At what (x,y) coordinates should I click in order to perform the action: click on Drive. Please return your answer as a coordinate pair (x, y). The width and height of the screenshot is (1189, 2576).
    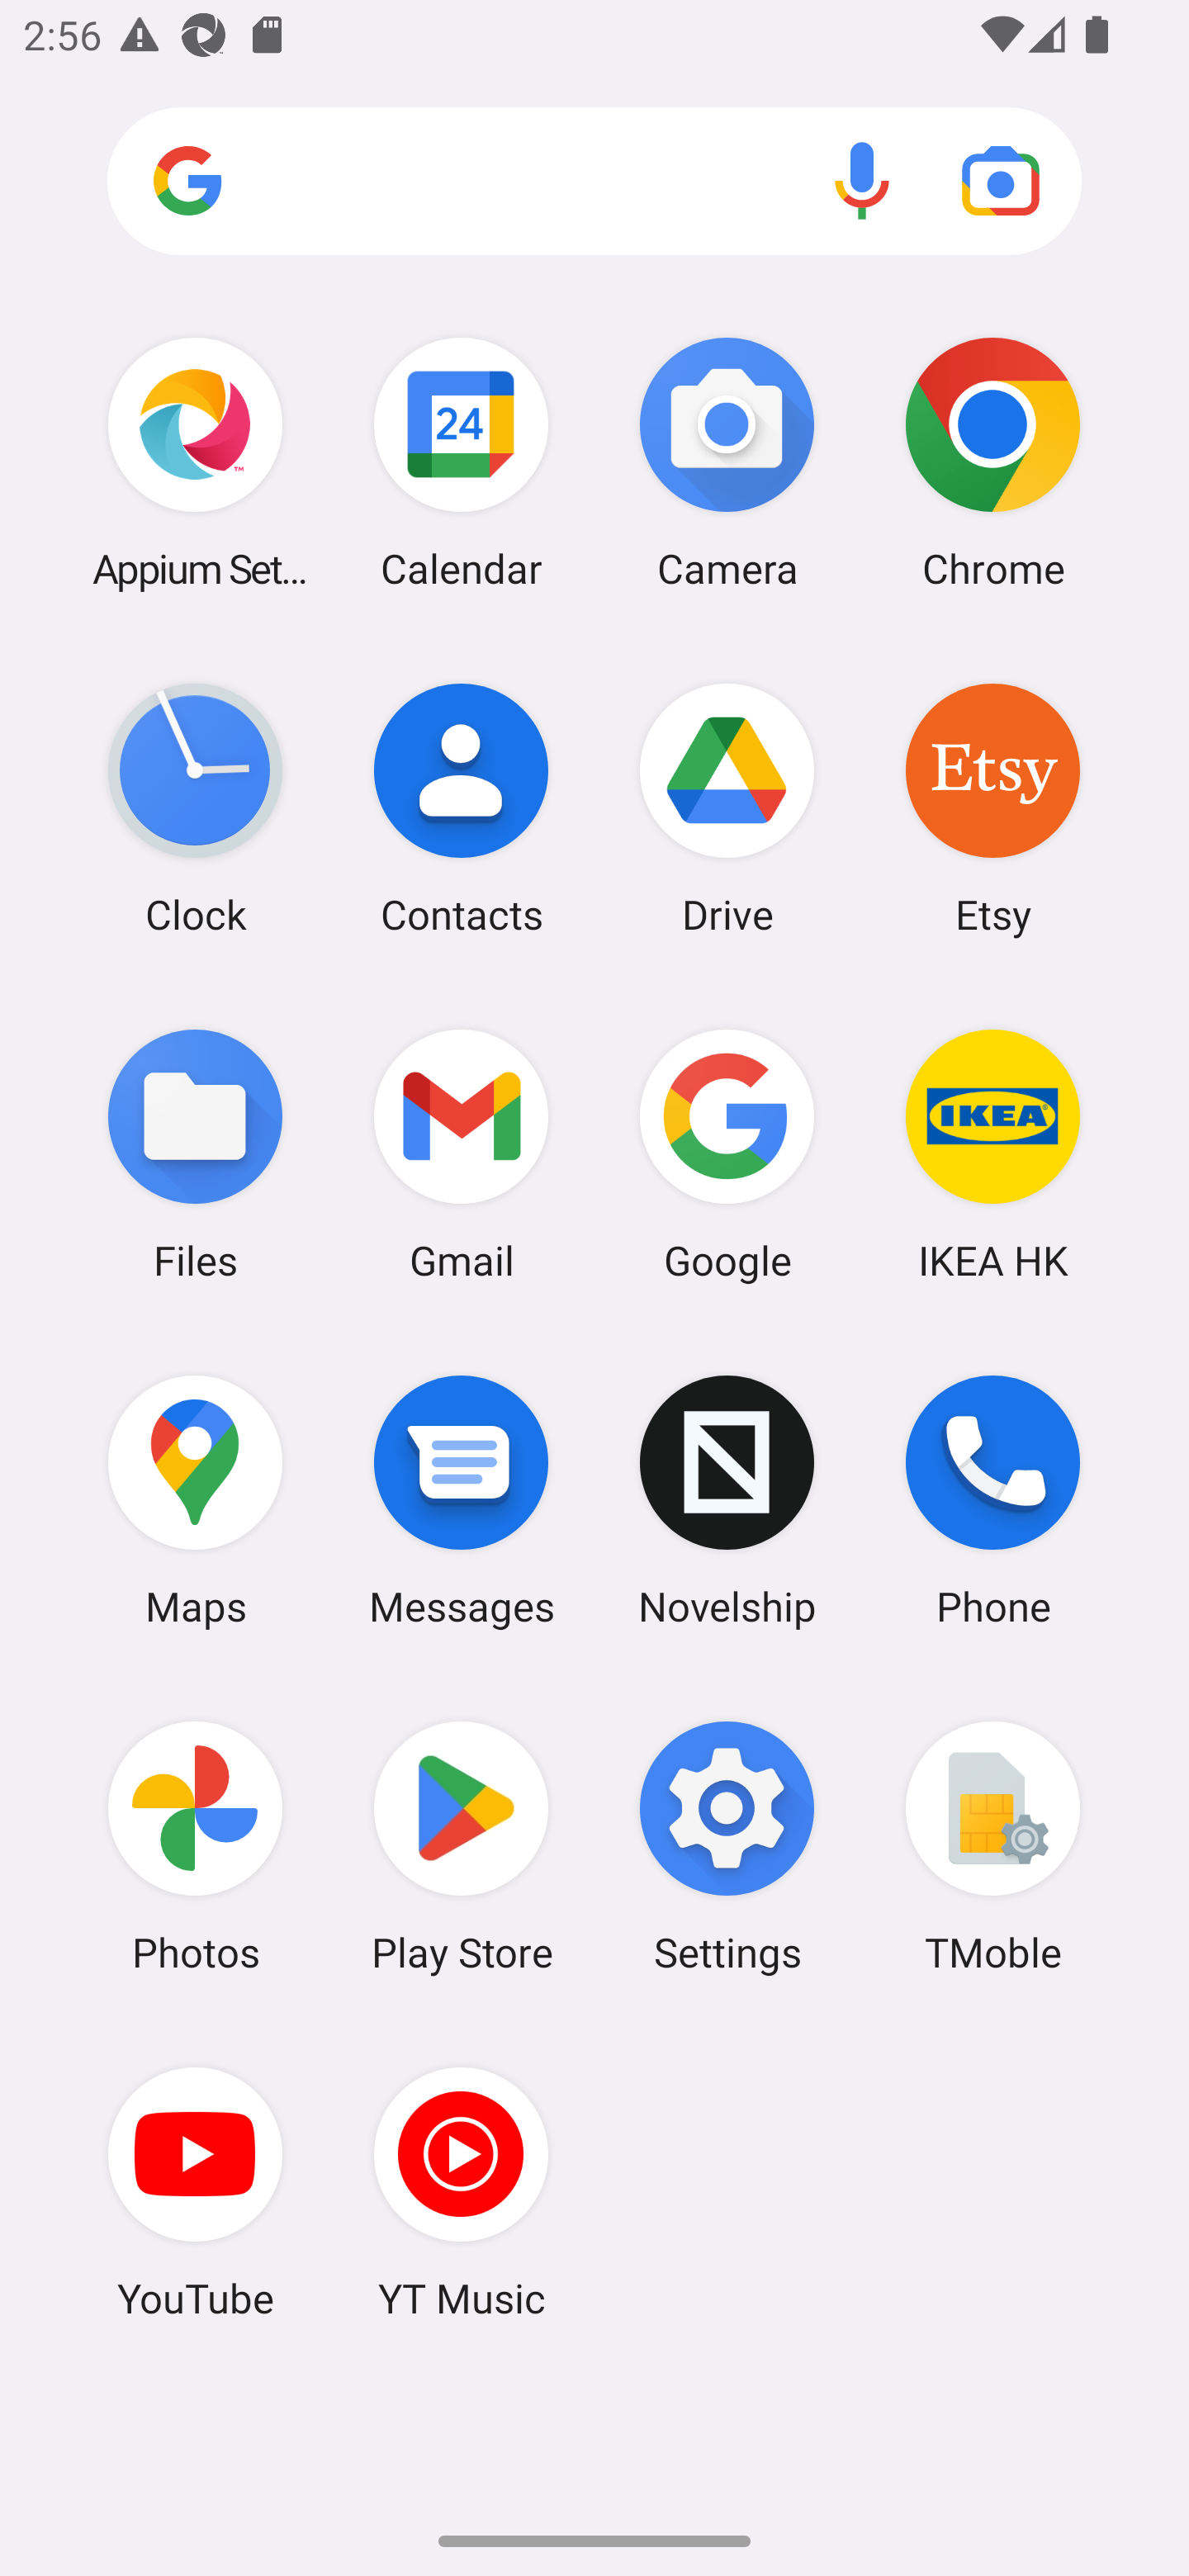
    Looking at the image, I should click on (727, 808).